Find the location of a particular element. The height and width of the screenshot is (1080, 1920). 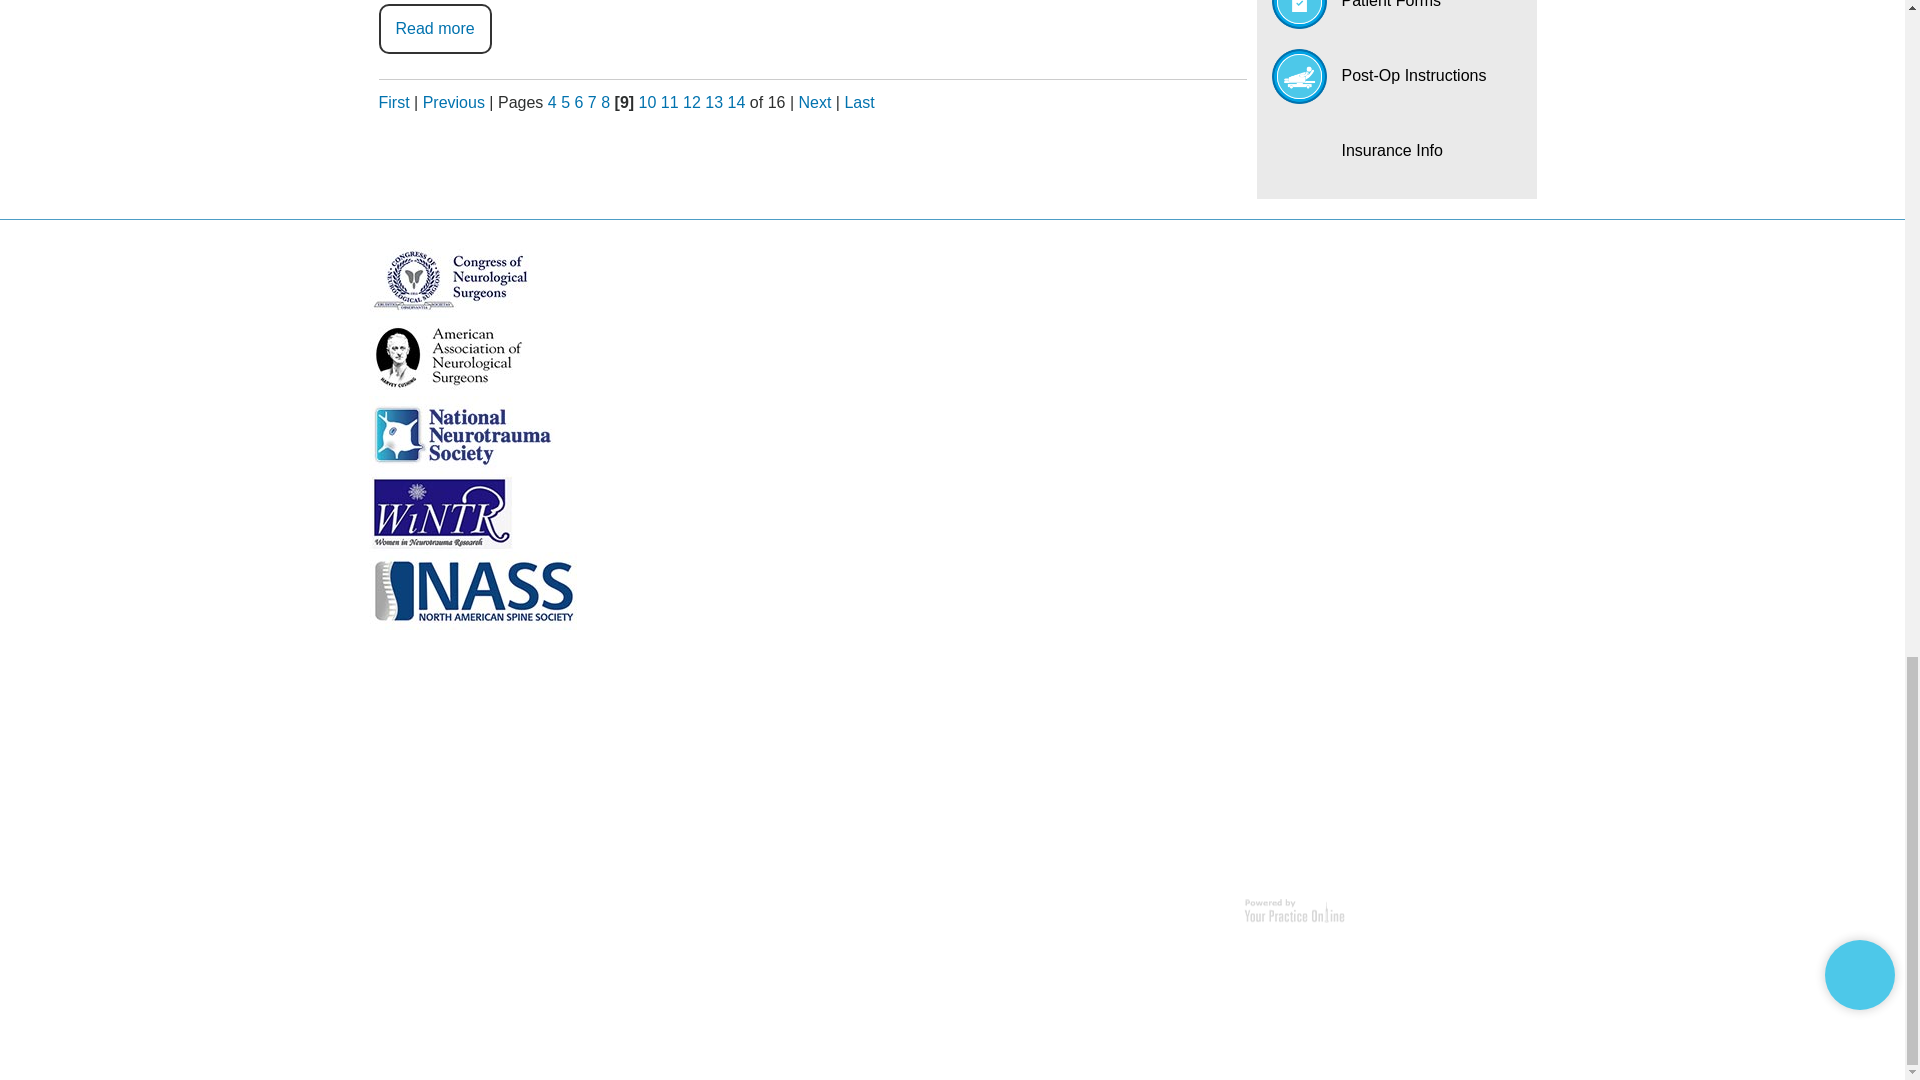

Page 11 is located at coordinates (670, 102).